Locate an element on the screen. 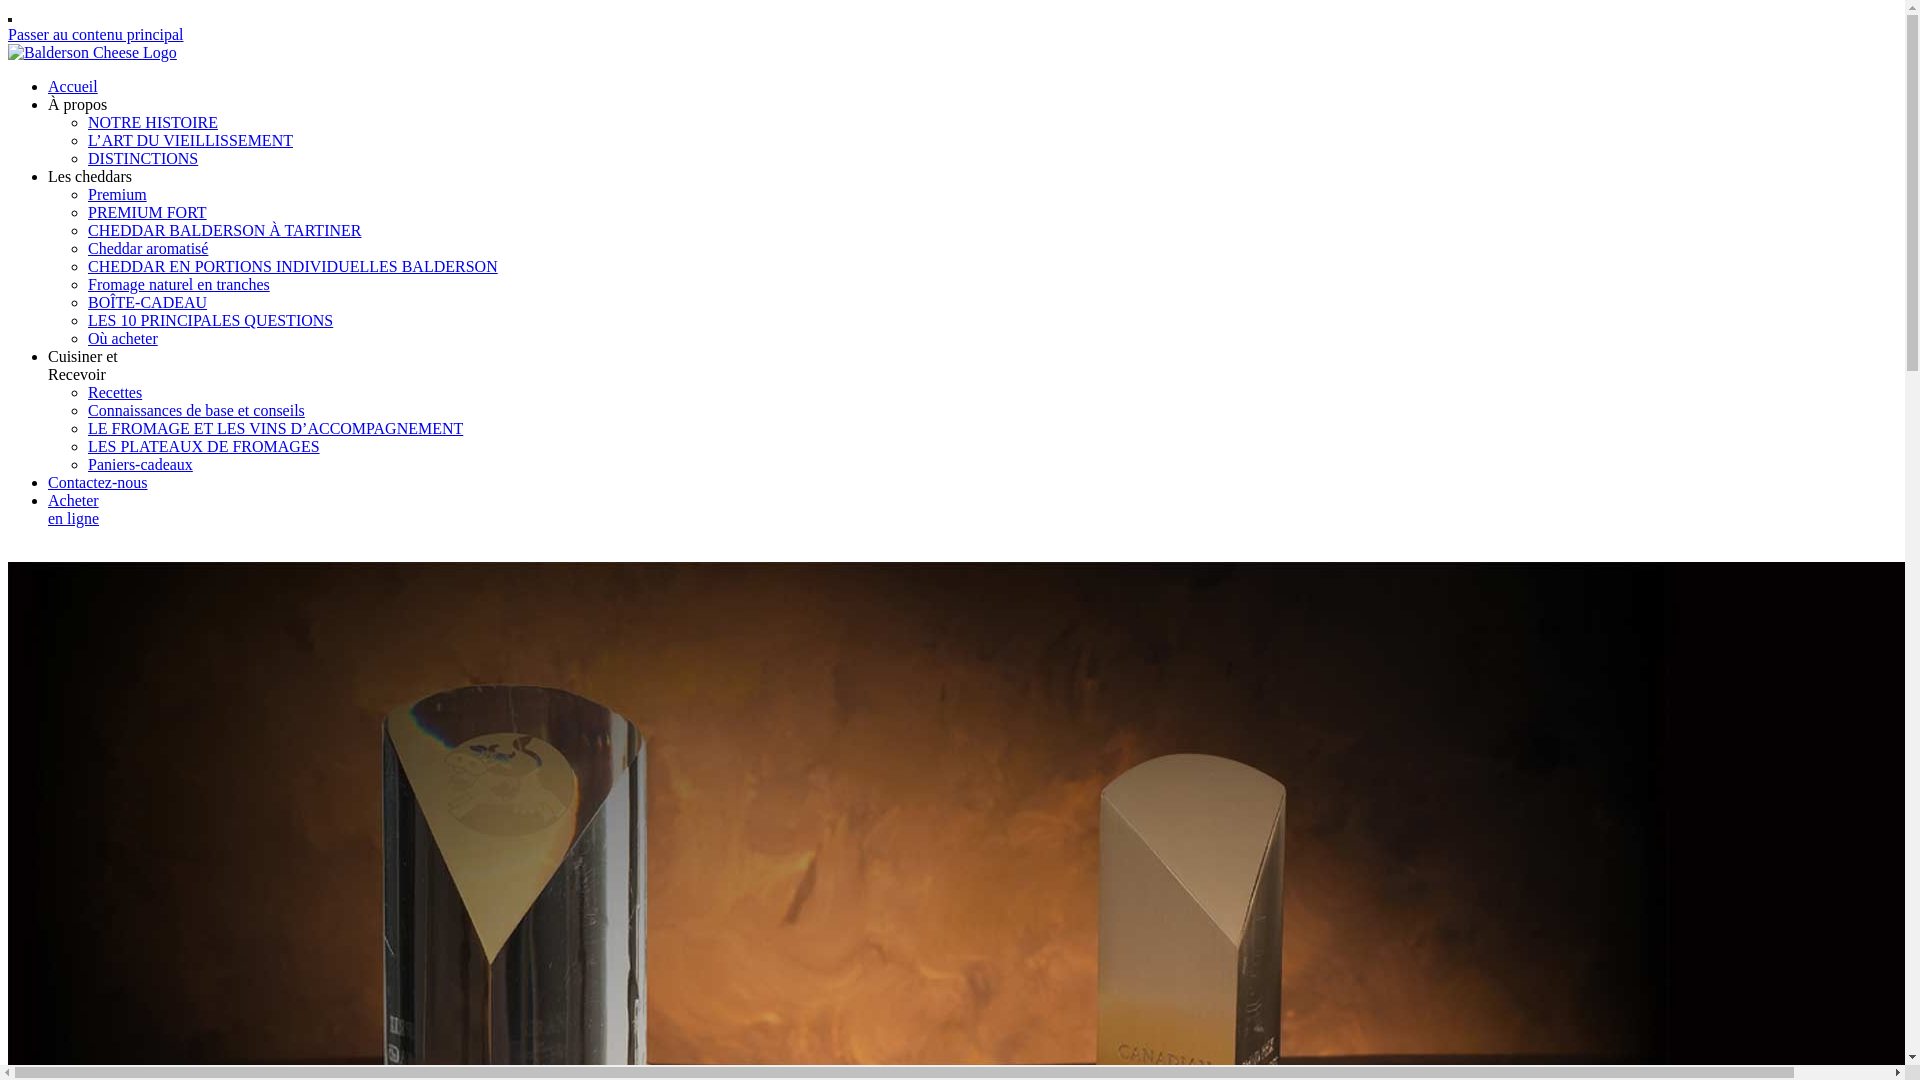 Image resolution: width=1920 pixels, height=1080 pixels. Fromage naturel en tranches is located at coordinates (179, 284).